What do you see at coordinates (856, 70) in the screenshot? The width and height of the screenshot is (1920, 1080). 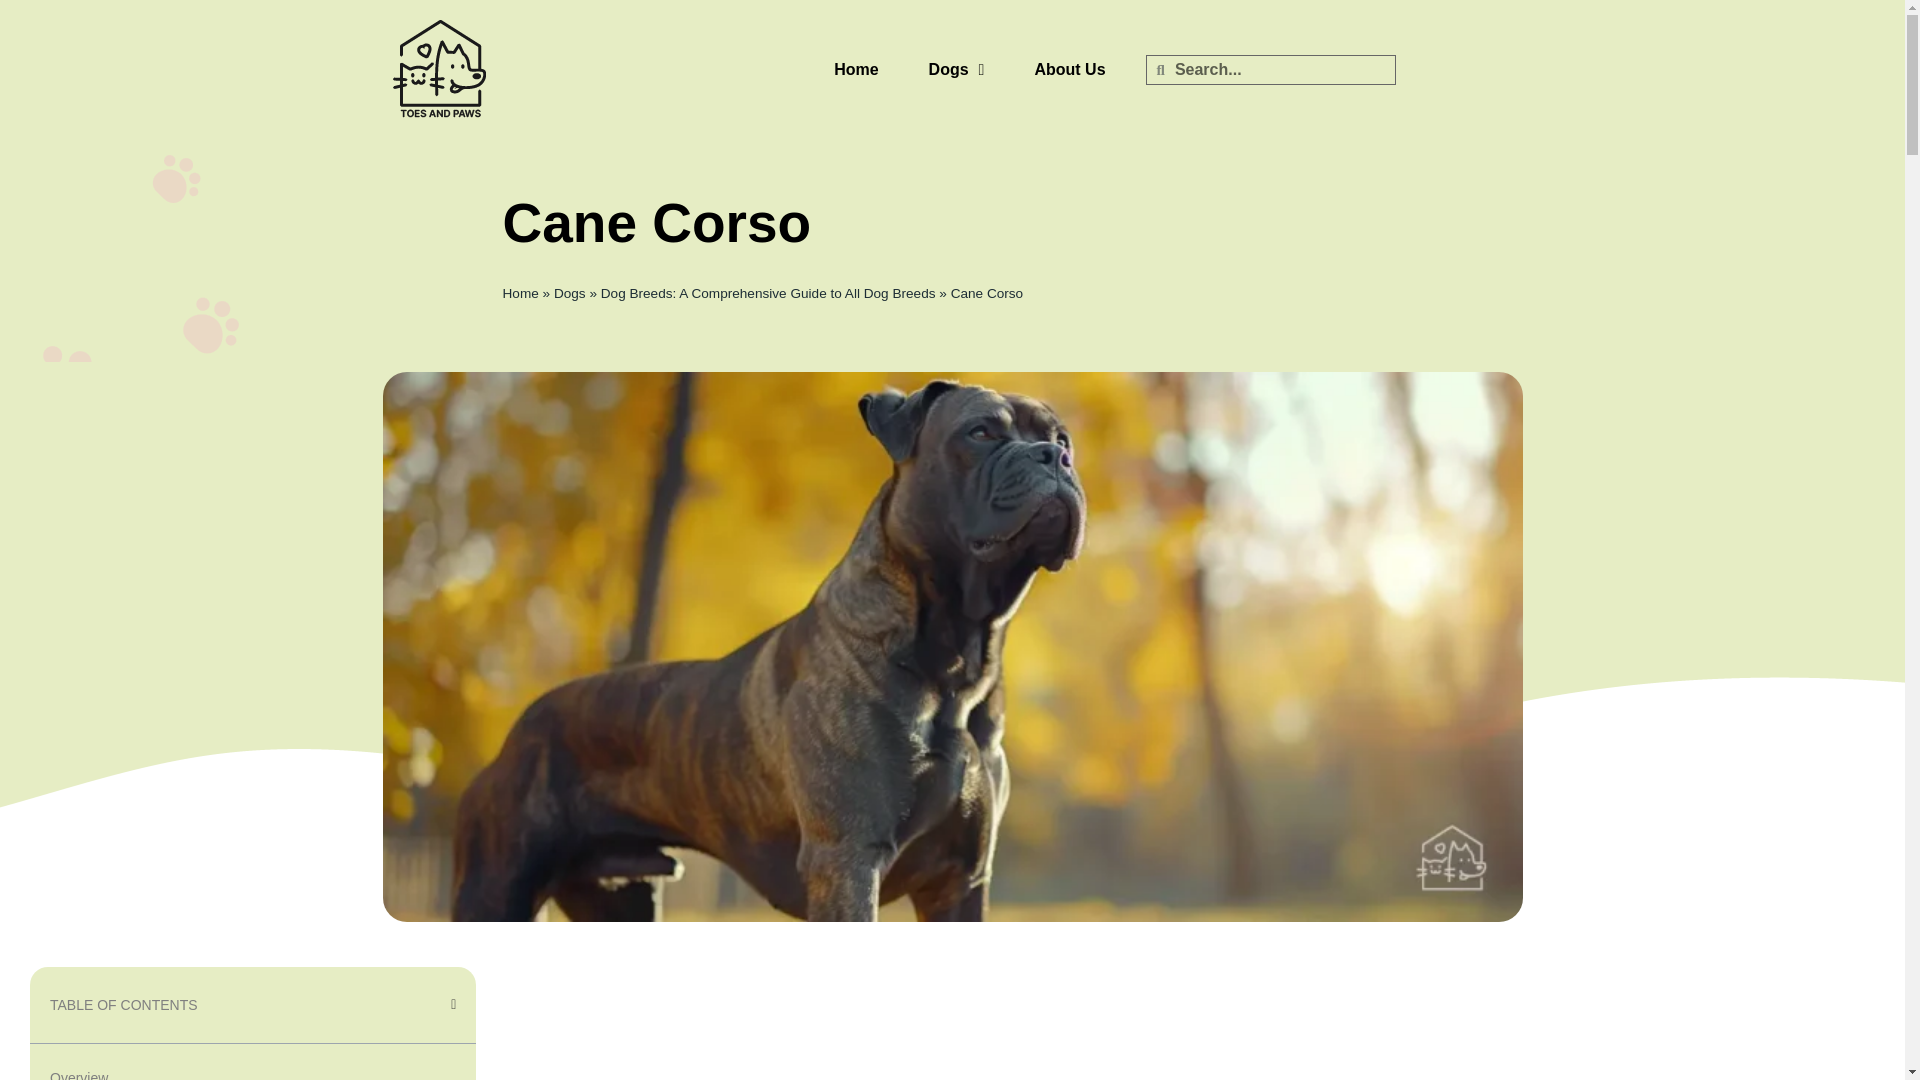 I see `Home` at bounding box center [856, 70].